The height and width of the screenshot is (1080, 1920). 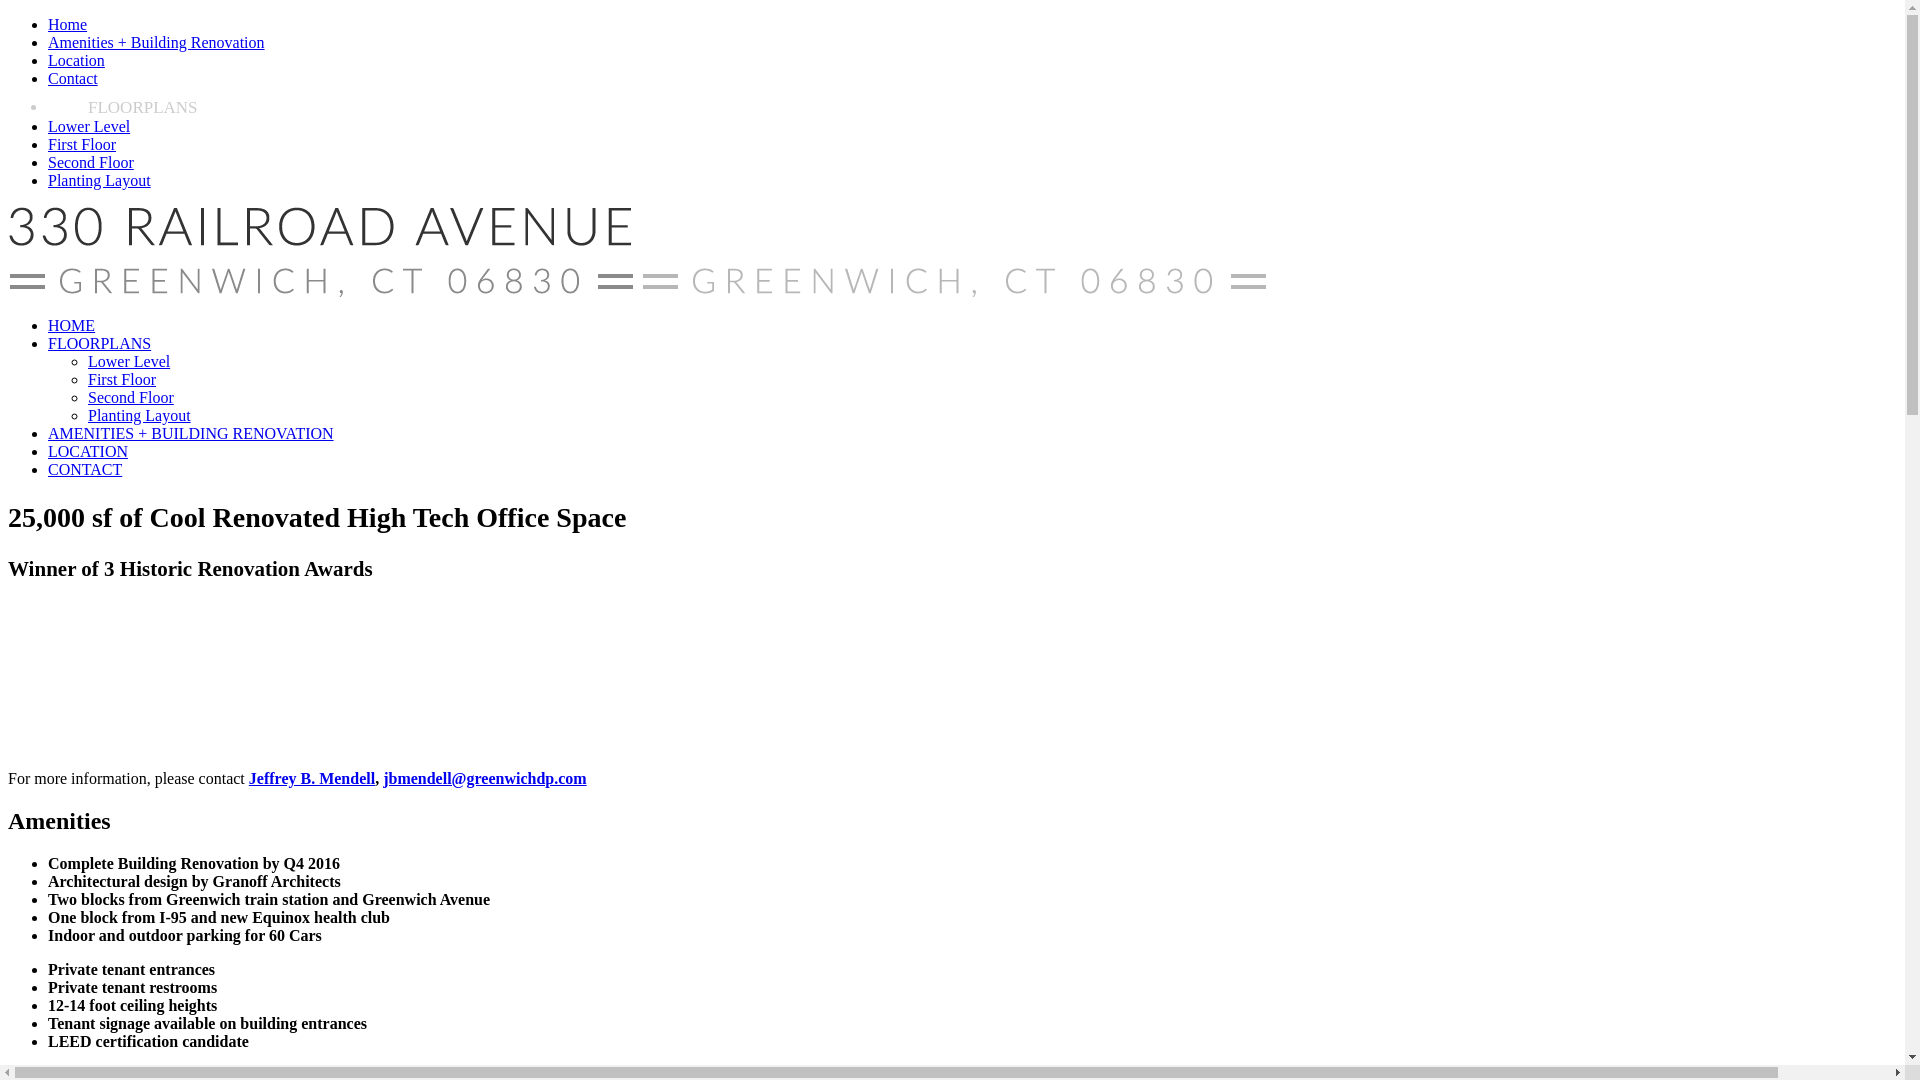 I want to click on AMENITIES + BUILDING RENOVATION, so click(x=191, y=434).